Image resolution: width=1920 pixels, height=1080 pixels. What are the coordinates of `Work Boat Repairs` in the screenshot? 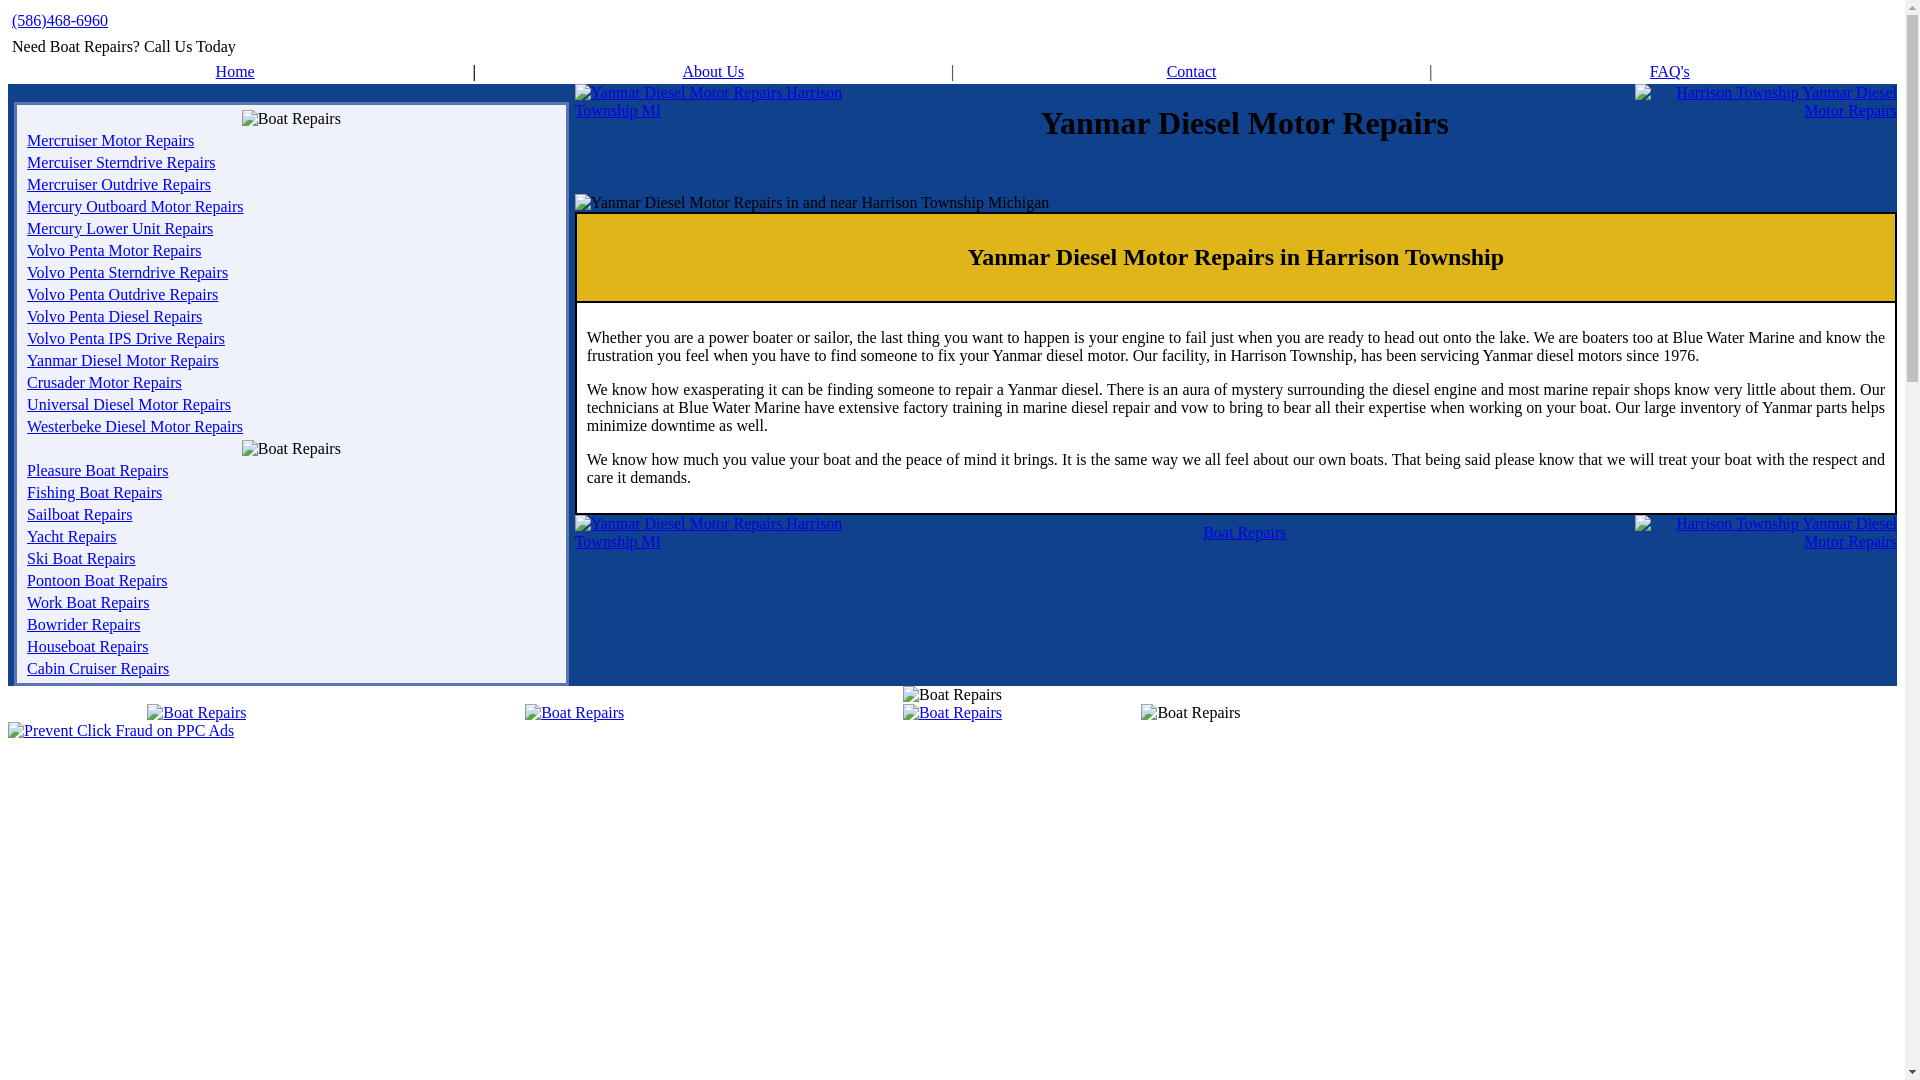 It's located at (88, 602).